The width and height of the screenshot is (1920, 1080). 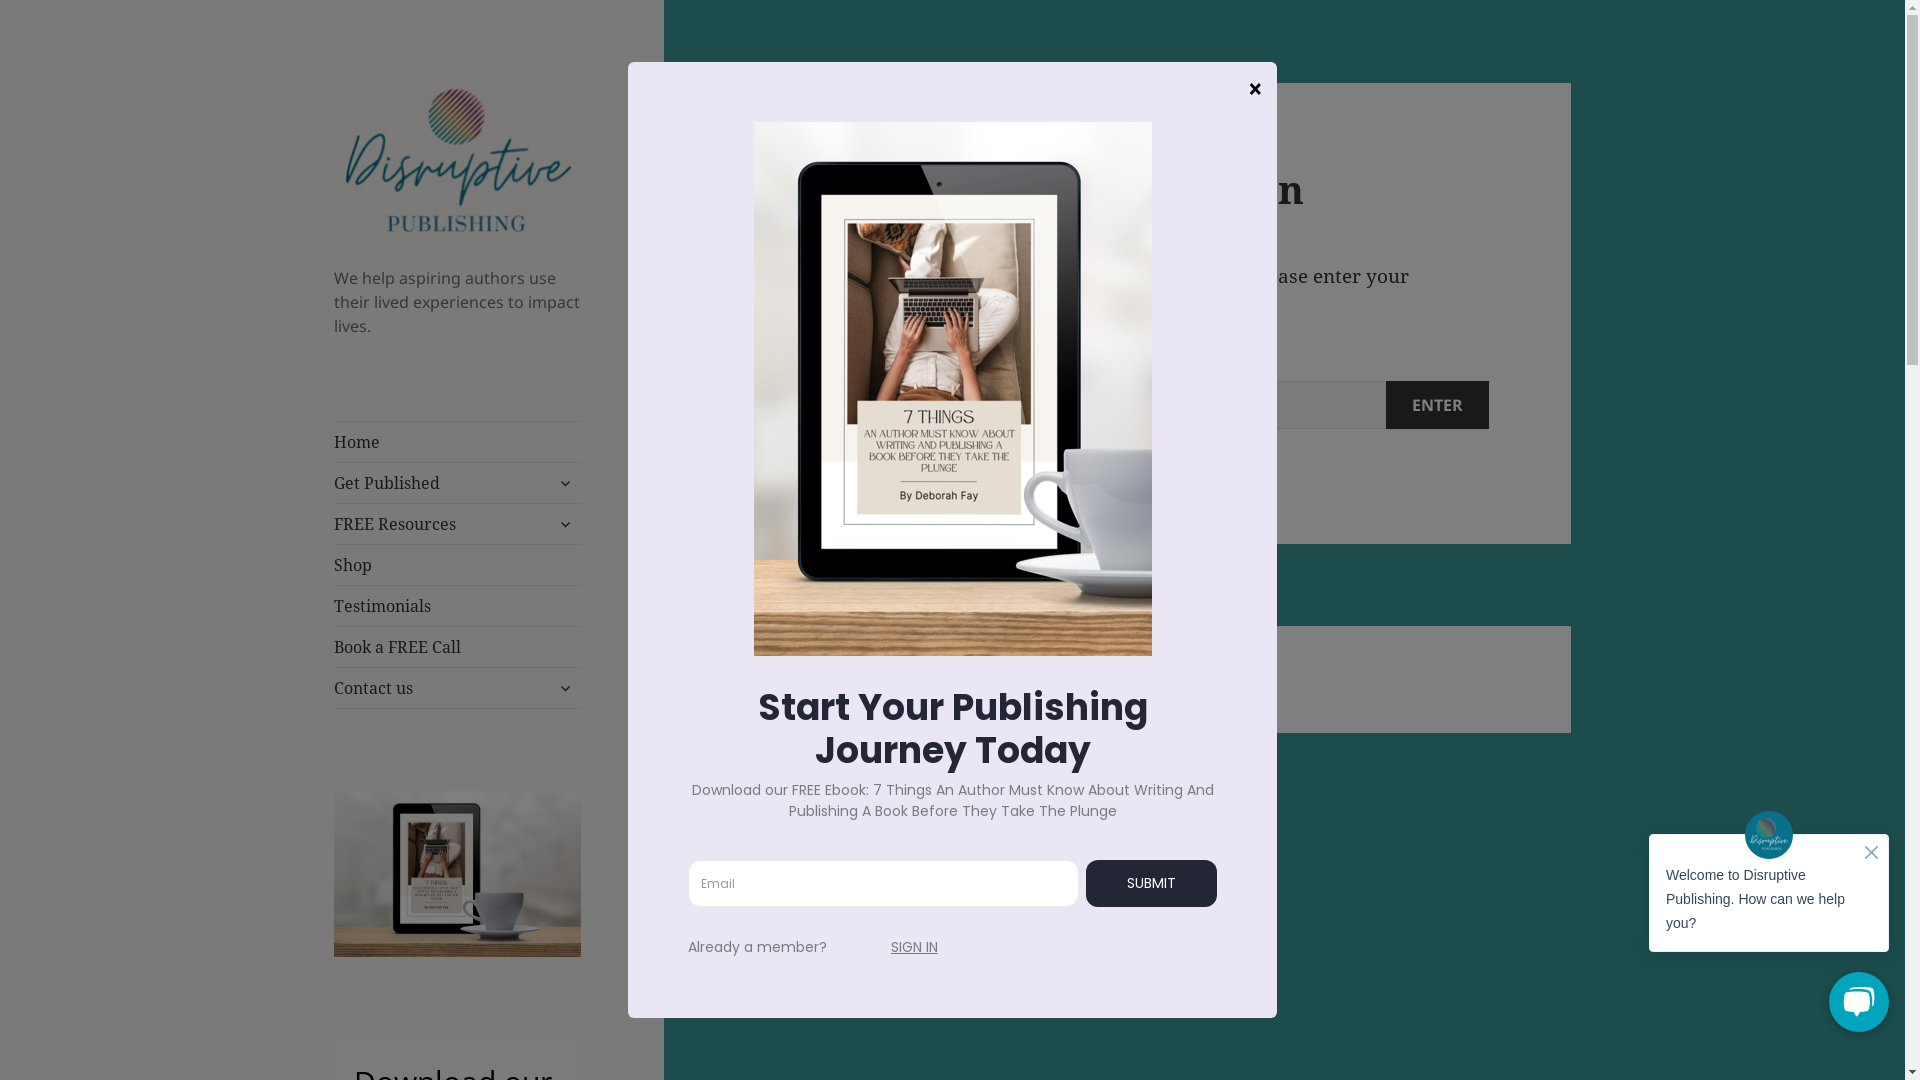 I want to click on expand child menu, so click(x=565, y=483).